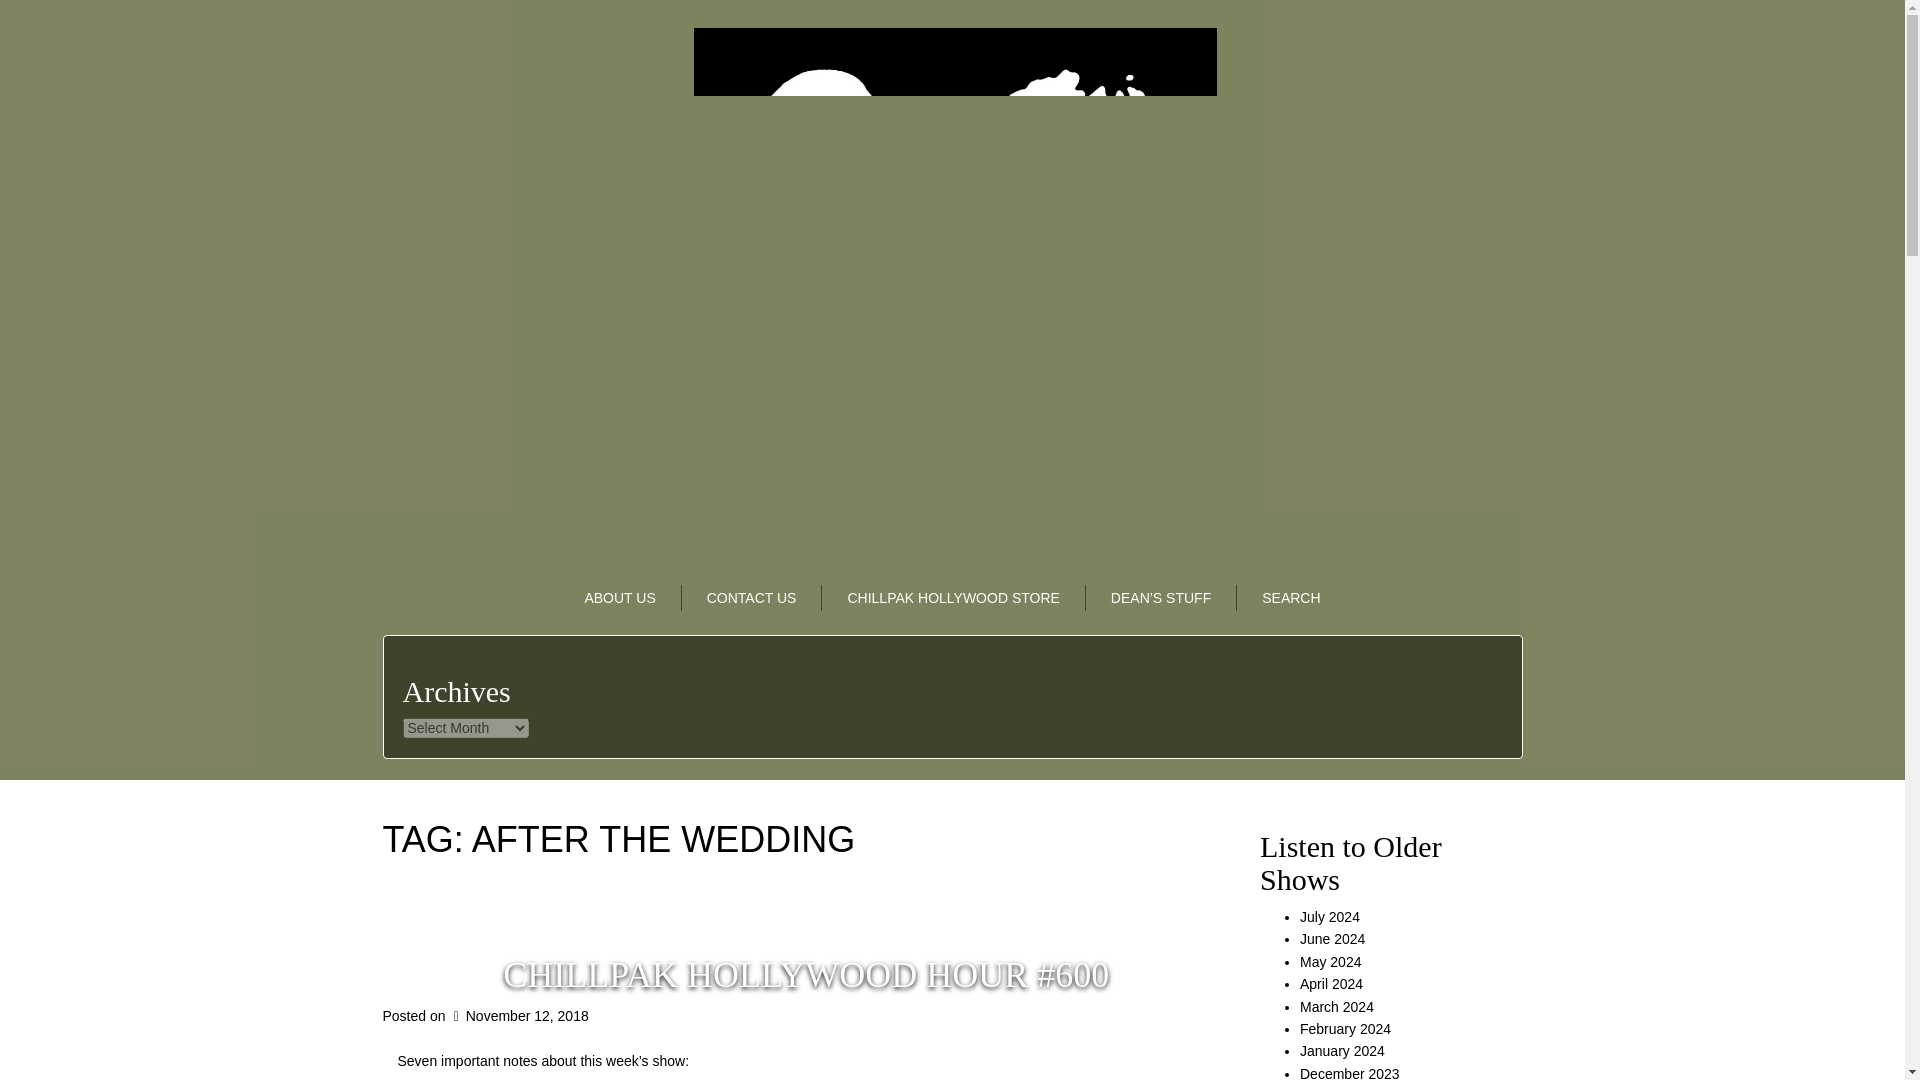 The image size is (1920, 1080). What do you see at coordinates (620, 598) in the screenshot?
I see `ABOUT US` at bounding box center [620, 598].